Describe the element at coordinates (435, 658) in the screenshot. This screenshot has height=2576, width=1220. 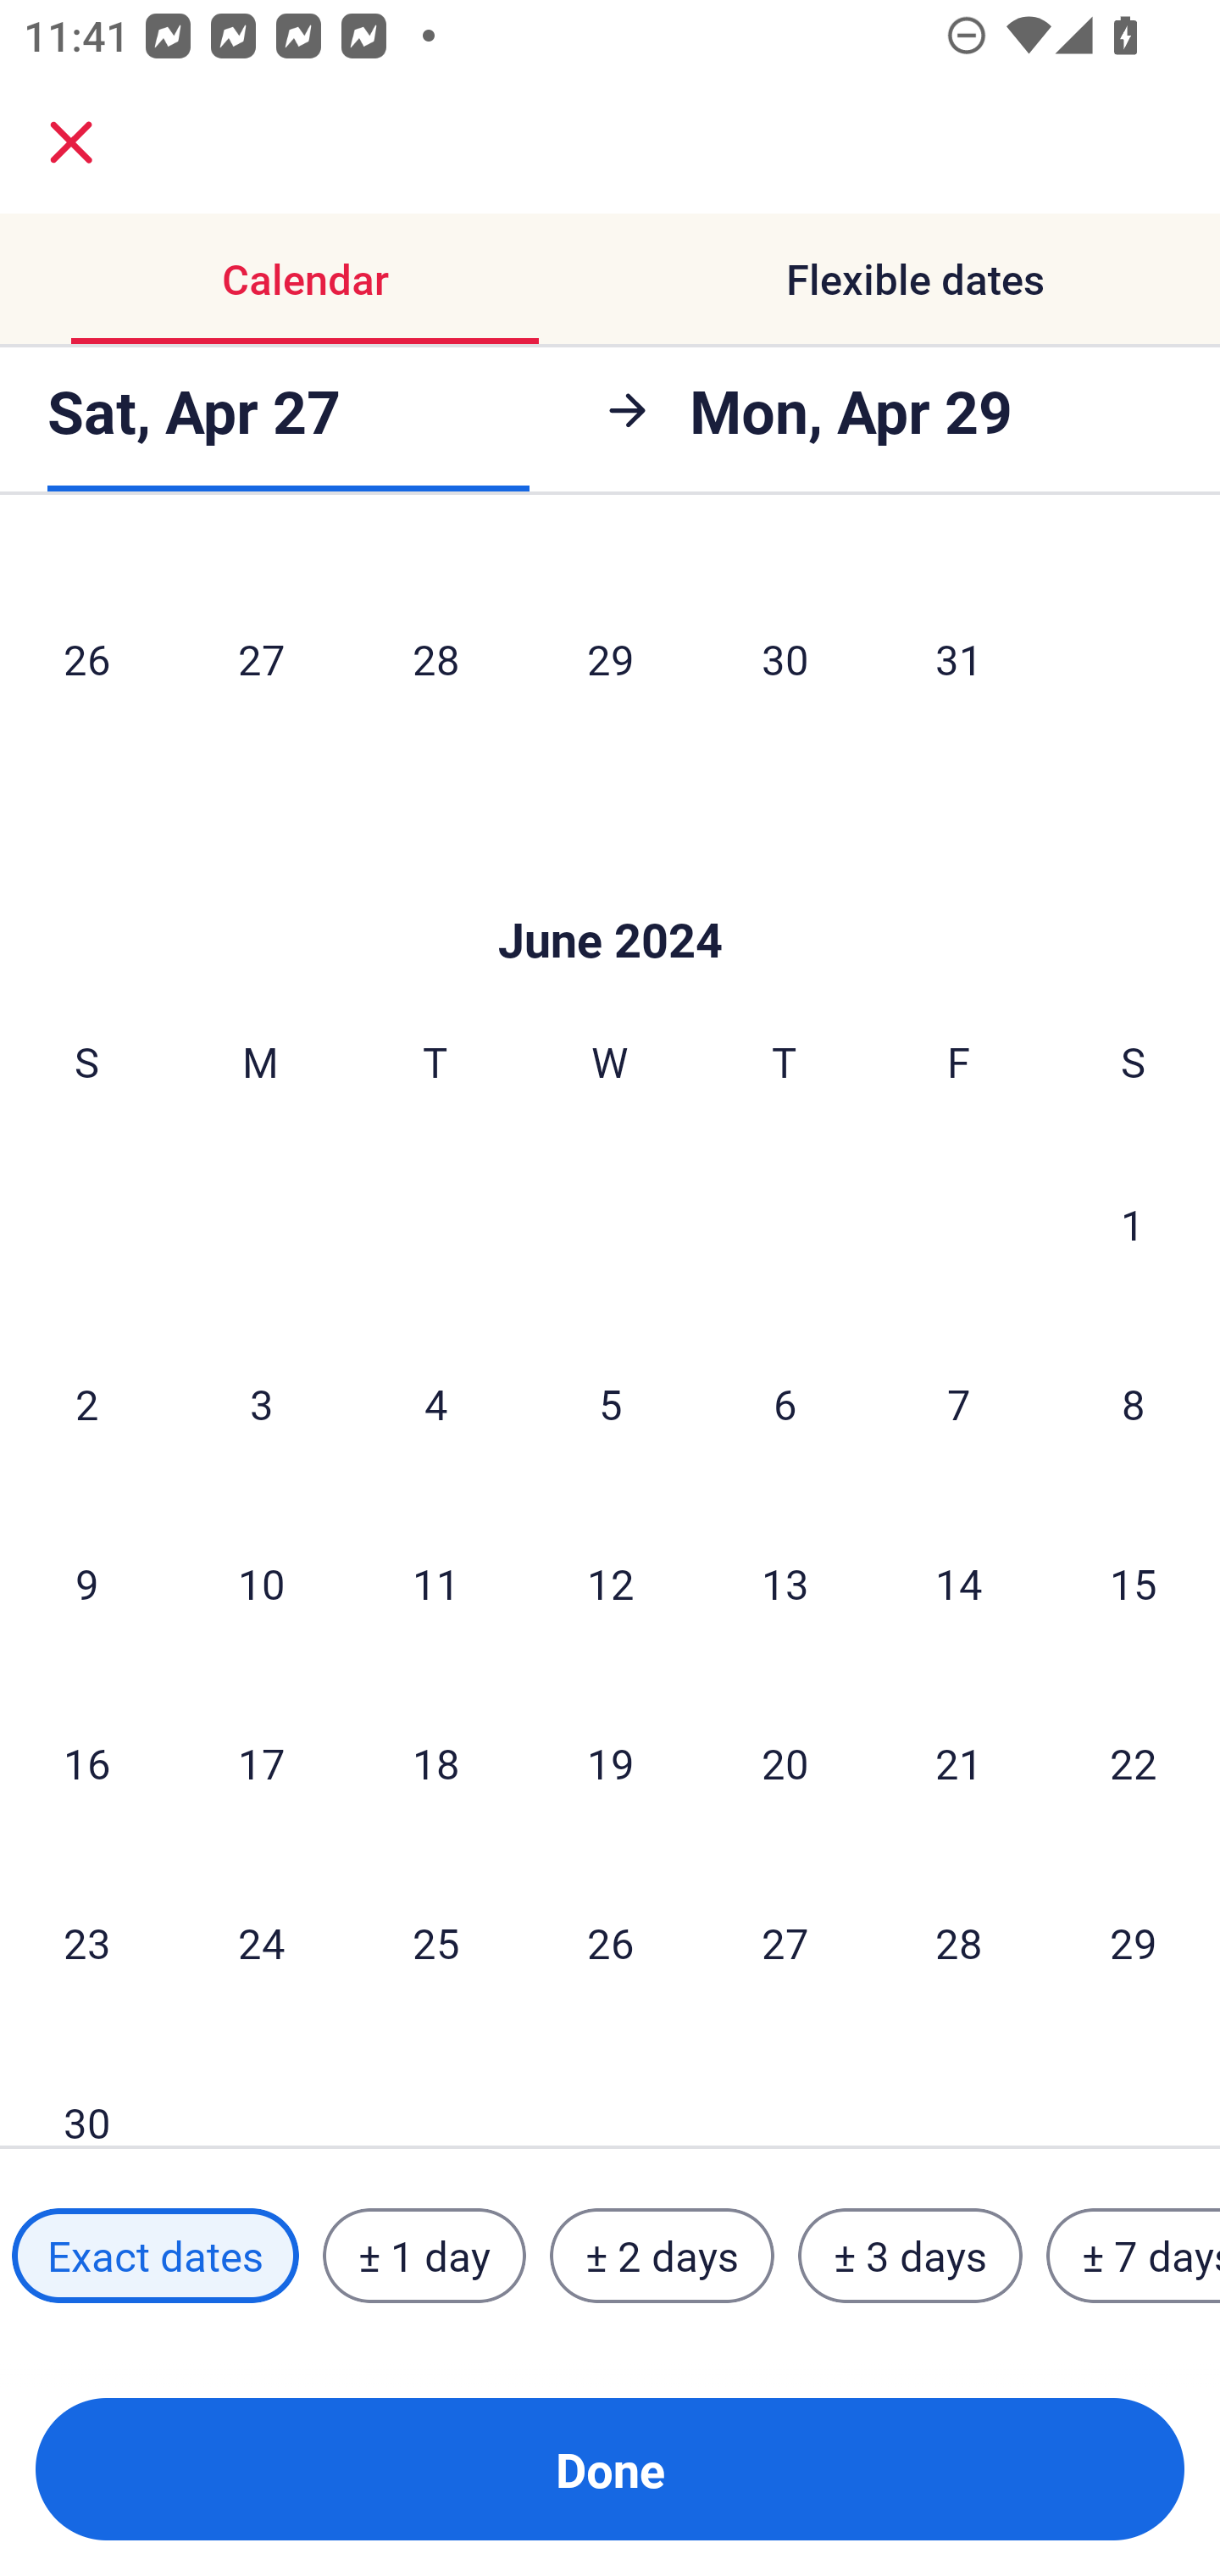
I see `28 Tuesday, May 28, 2024` at that location.